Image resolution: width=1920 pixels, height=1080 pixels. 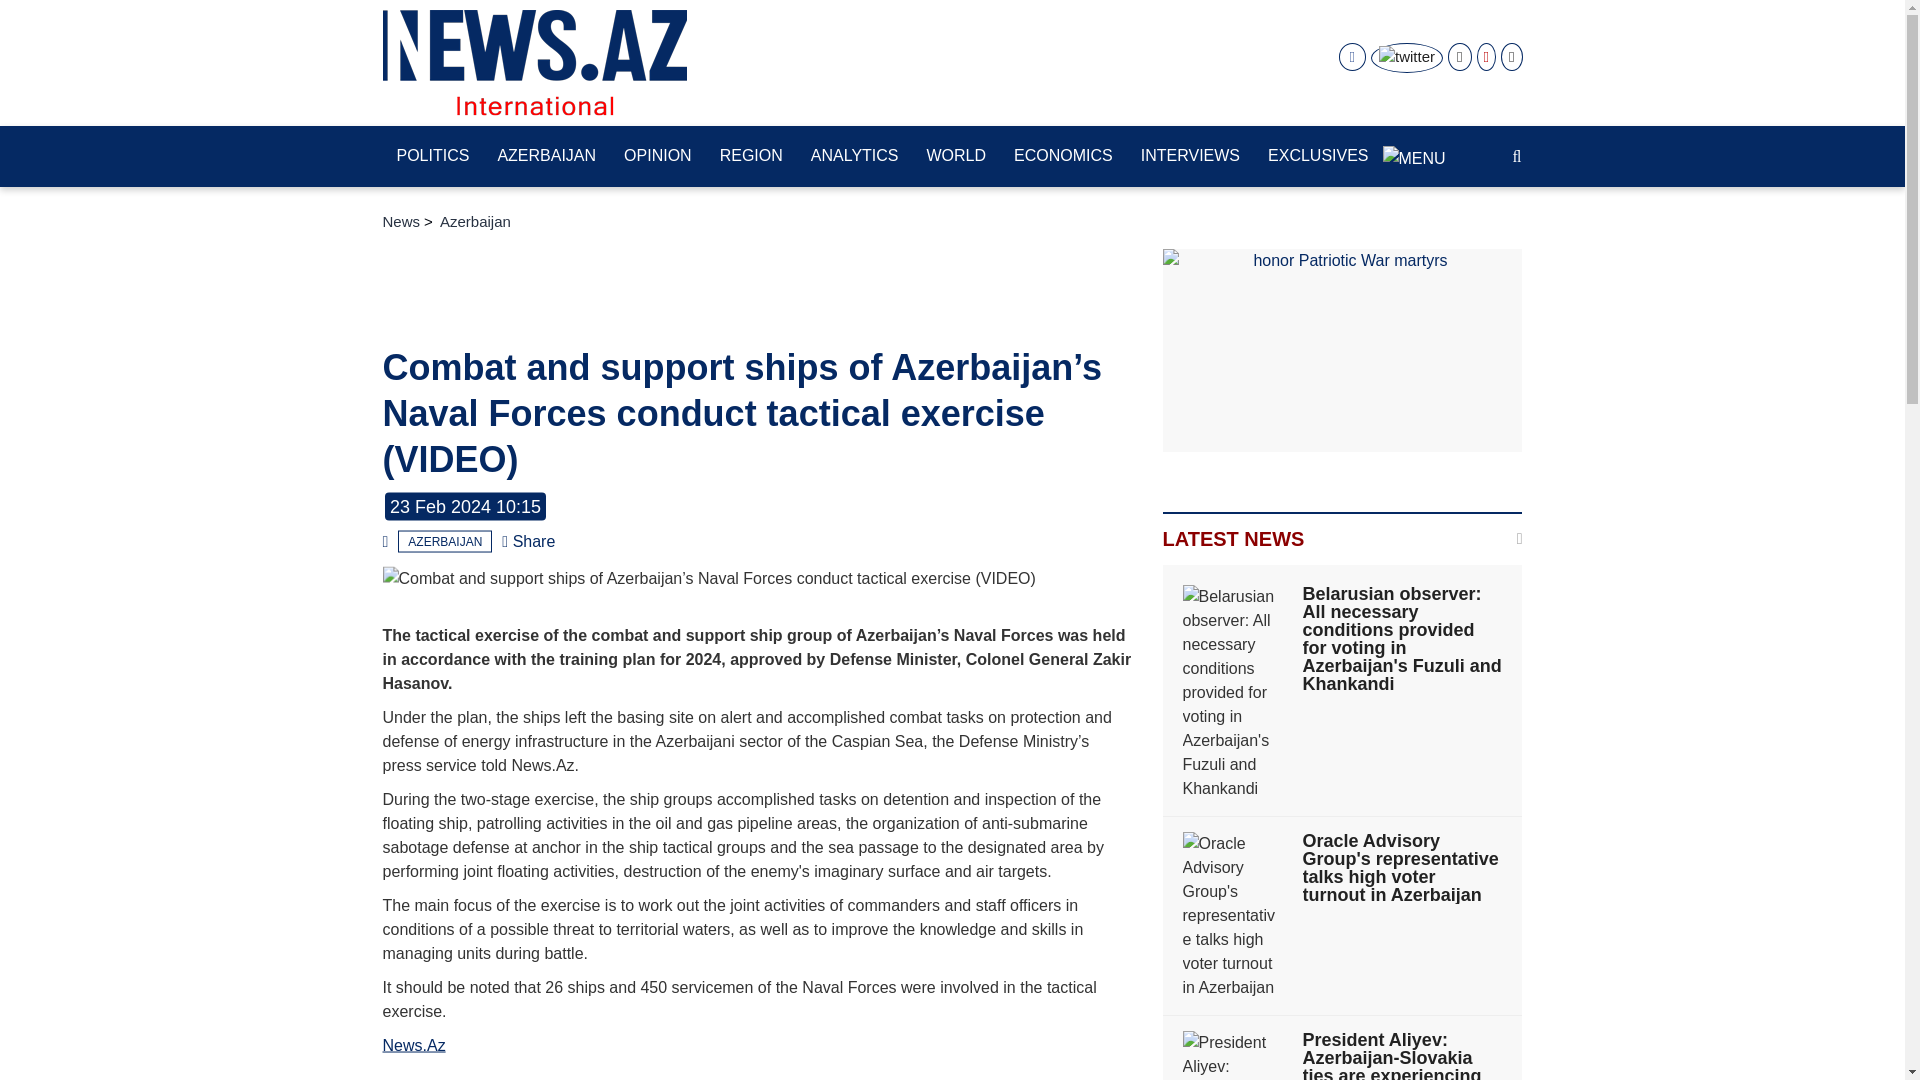 What do you see at coordinates (956, 157) in the screenshot?
I see `WORLD` at bounding box center [956, 157].